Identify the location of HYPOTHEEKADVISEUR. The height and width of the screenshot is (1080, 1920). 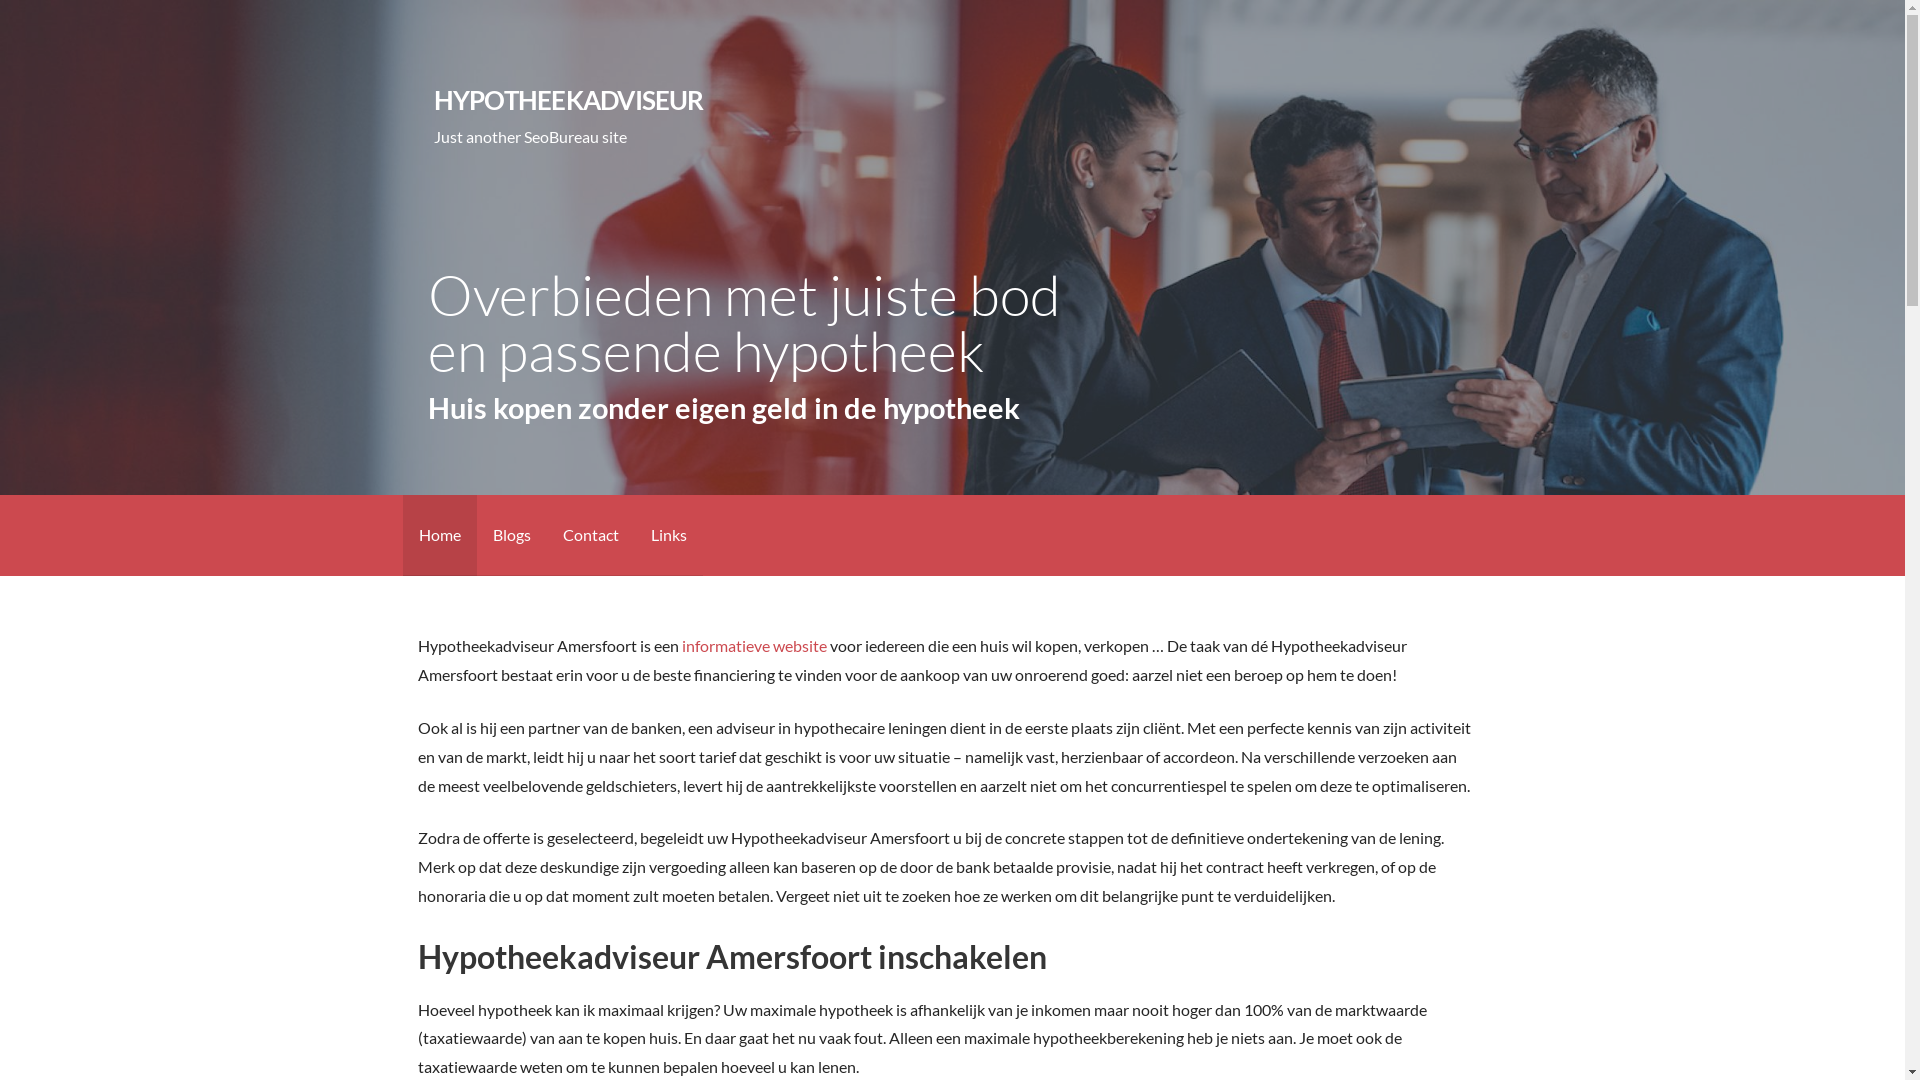
(569, 100).